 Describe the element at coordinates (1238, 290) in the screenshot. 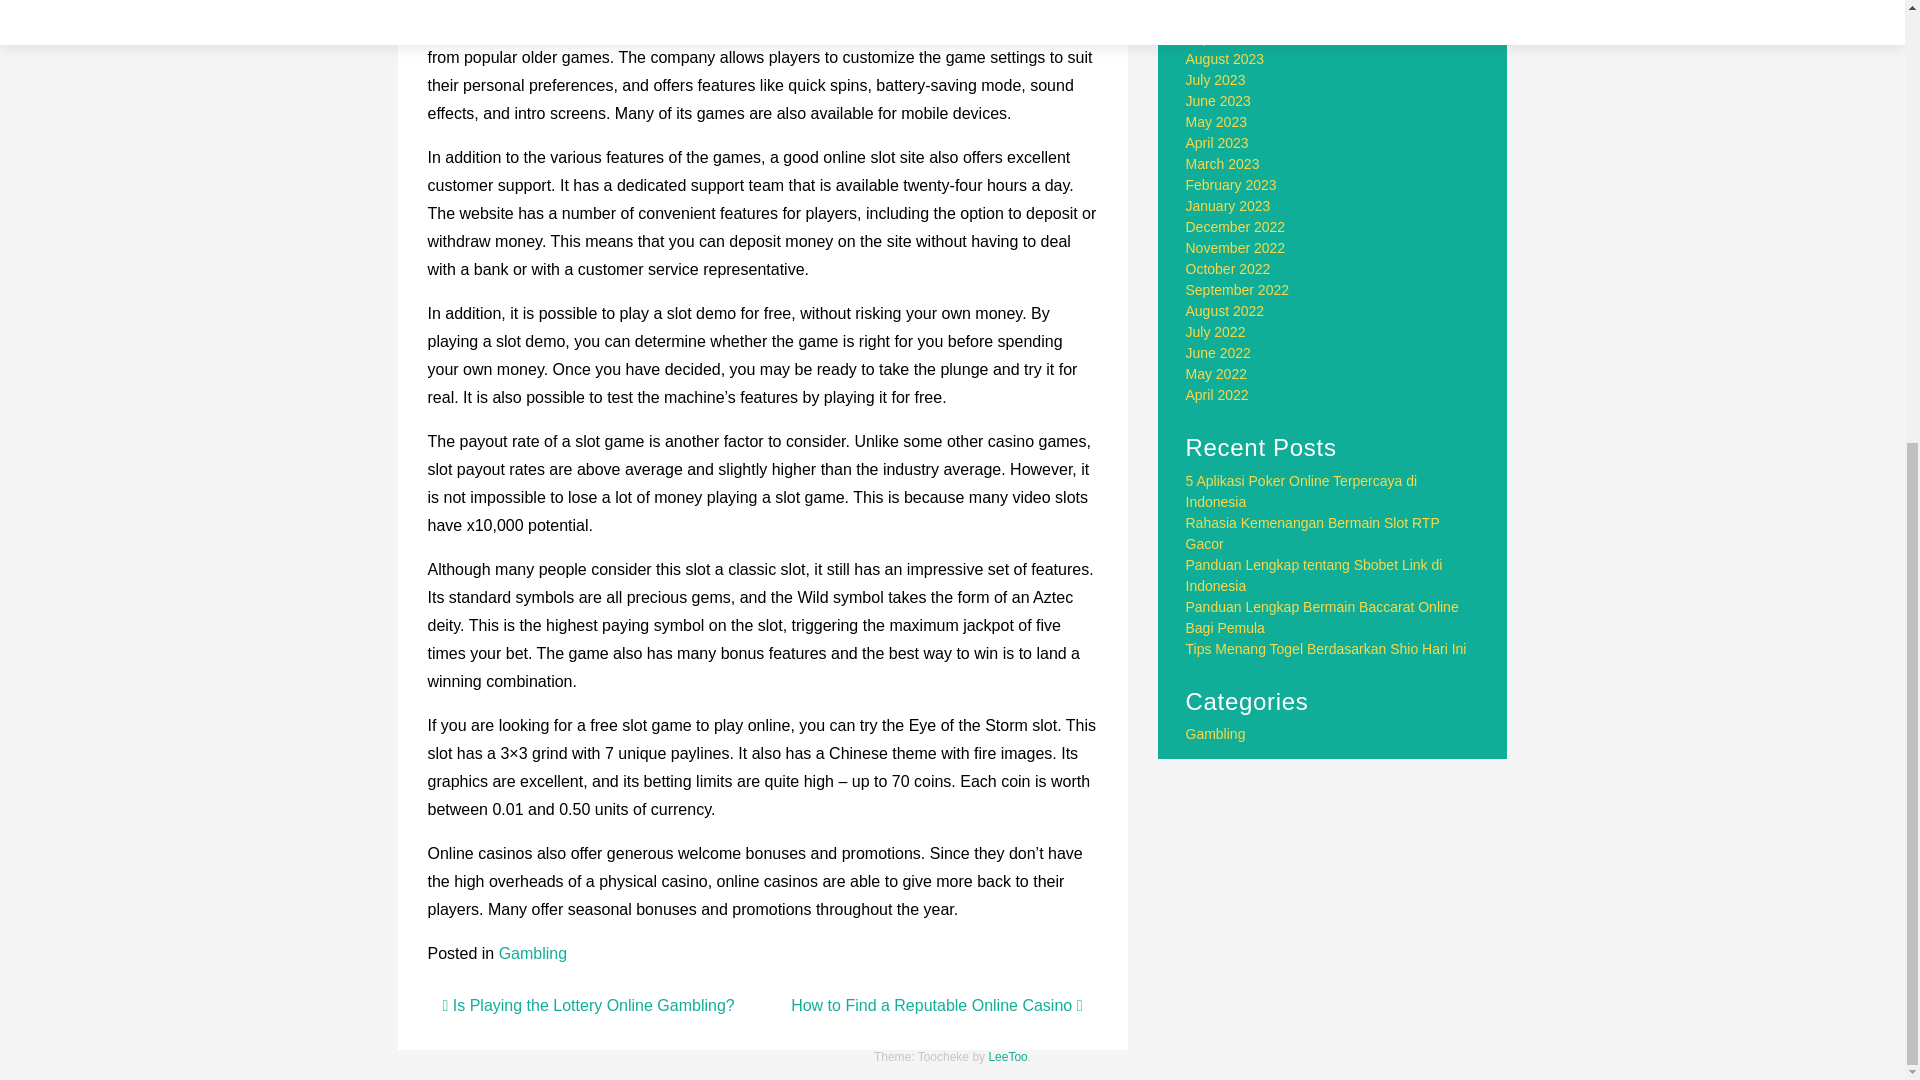

I see `September 2022` at that location.